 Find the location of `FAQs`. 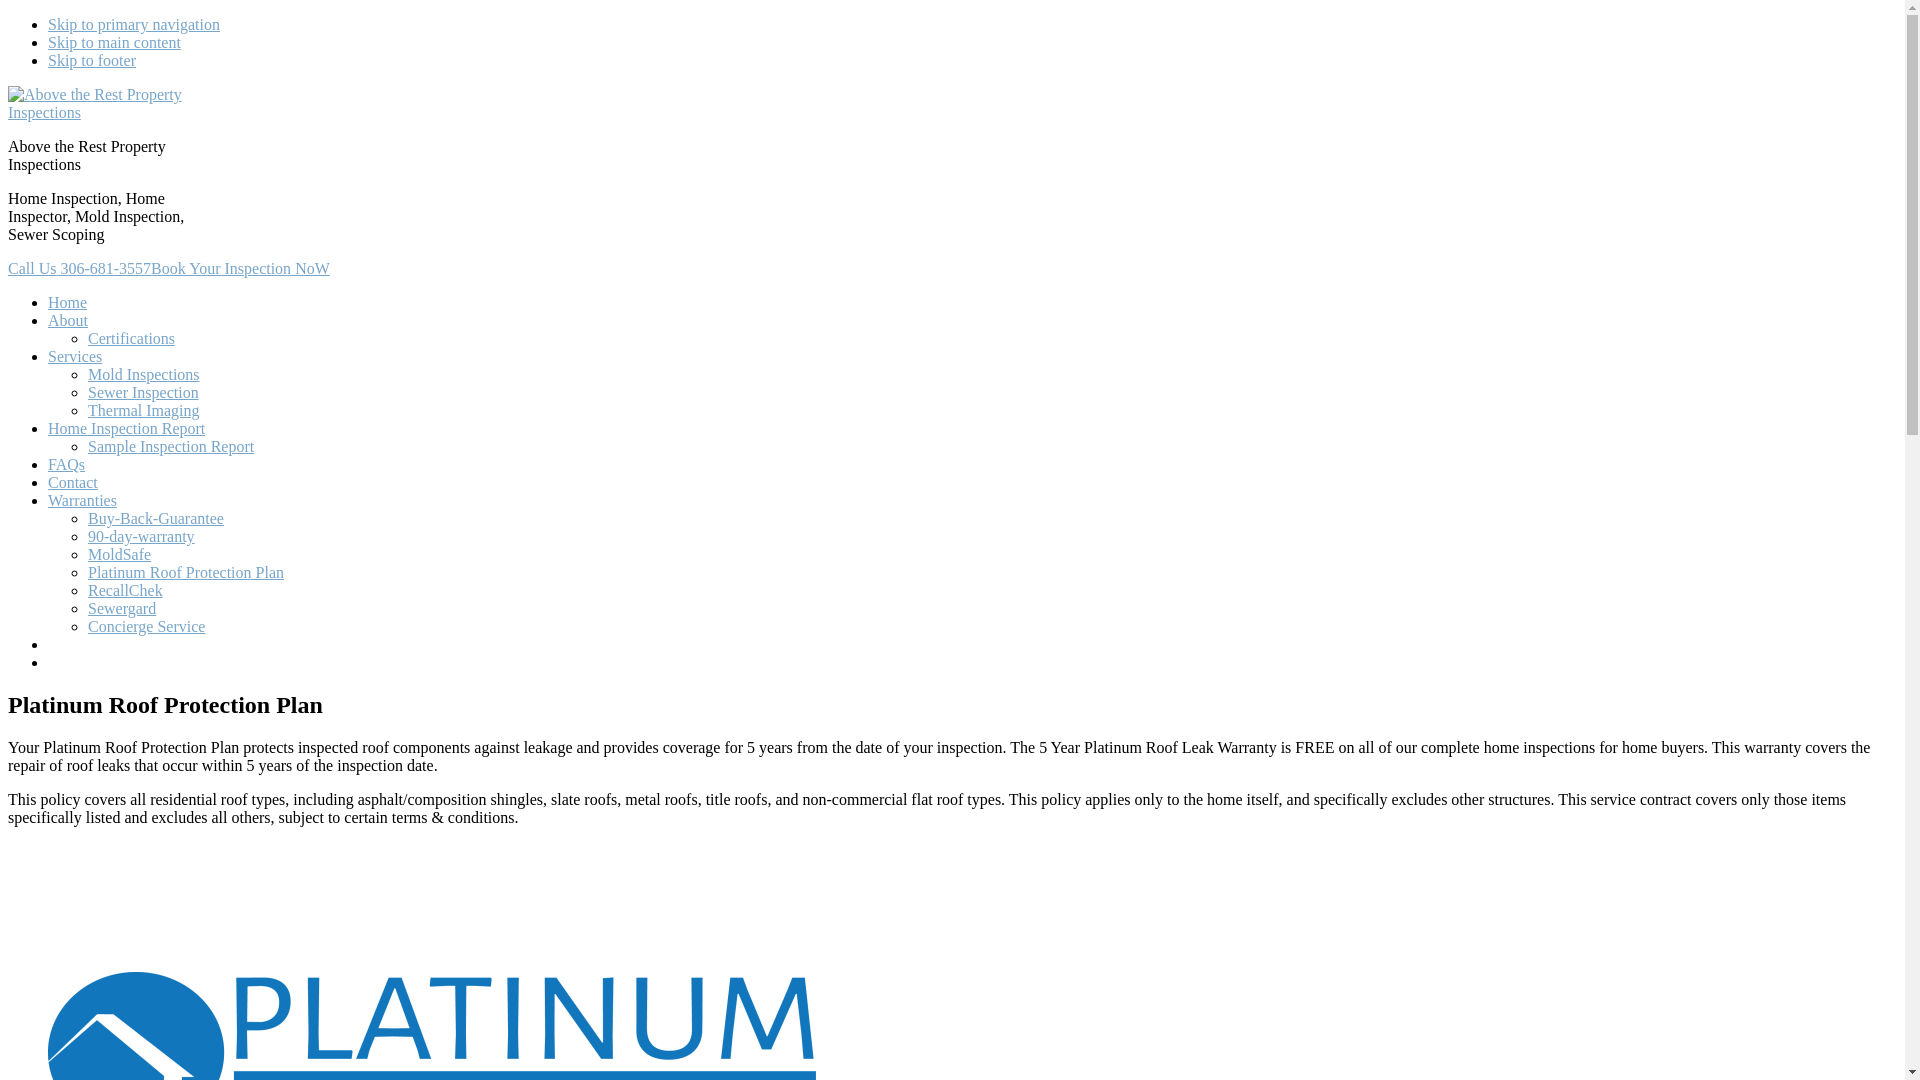

FAQs is located at coordinates (66, 464).